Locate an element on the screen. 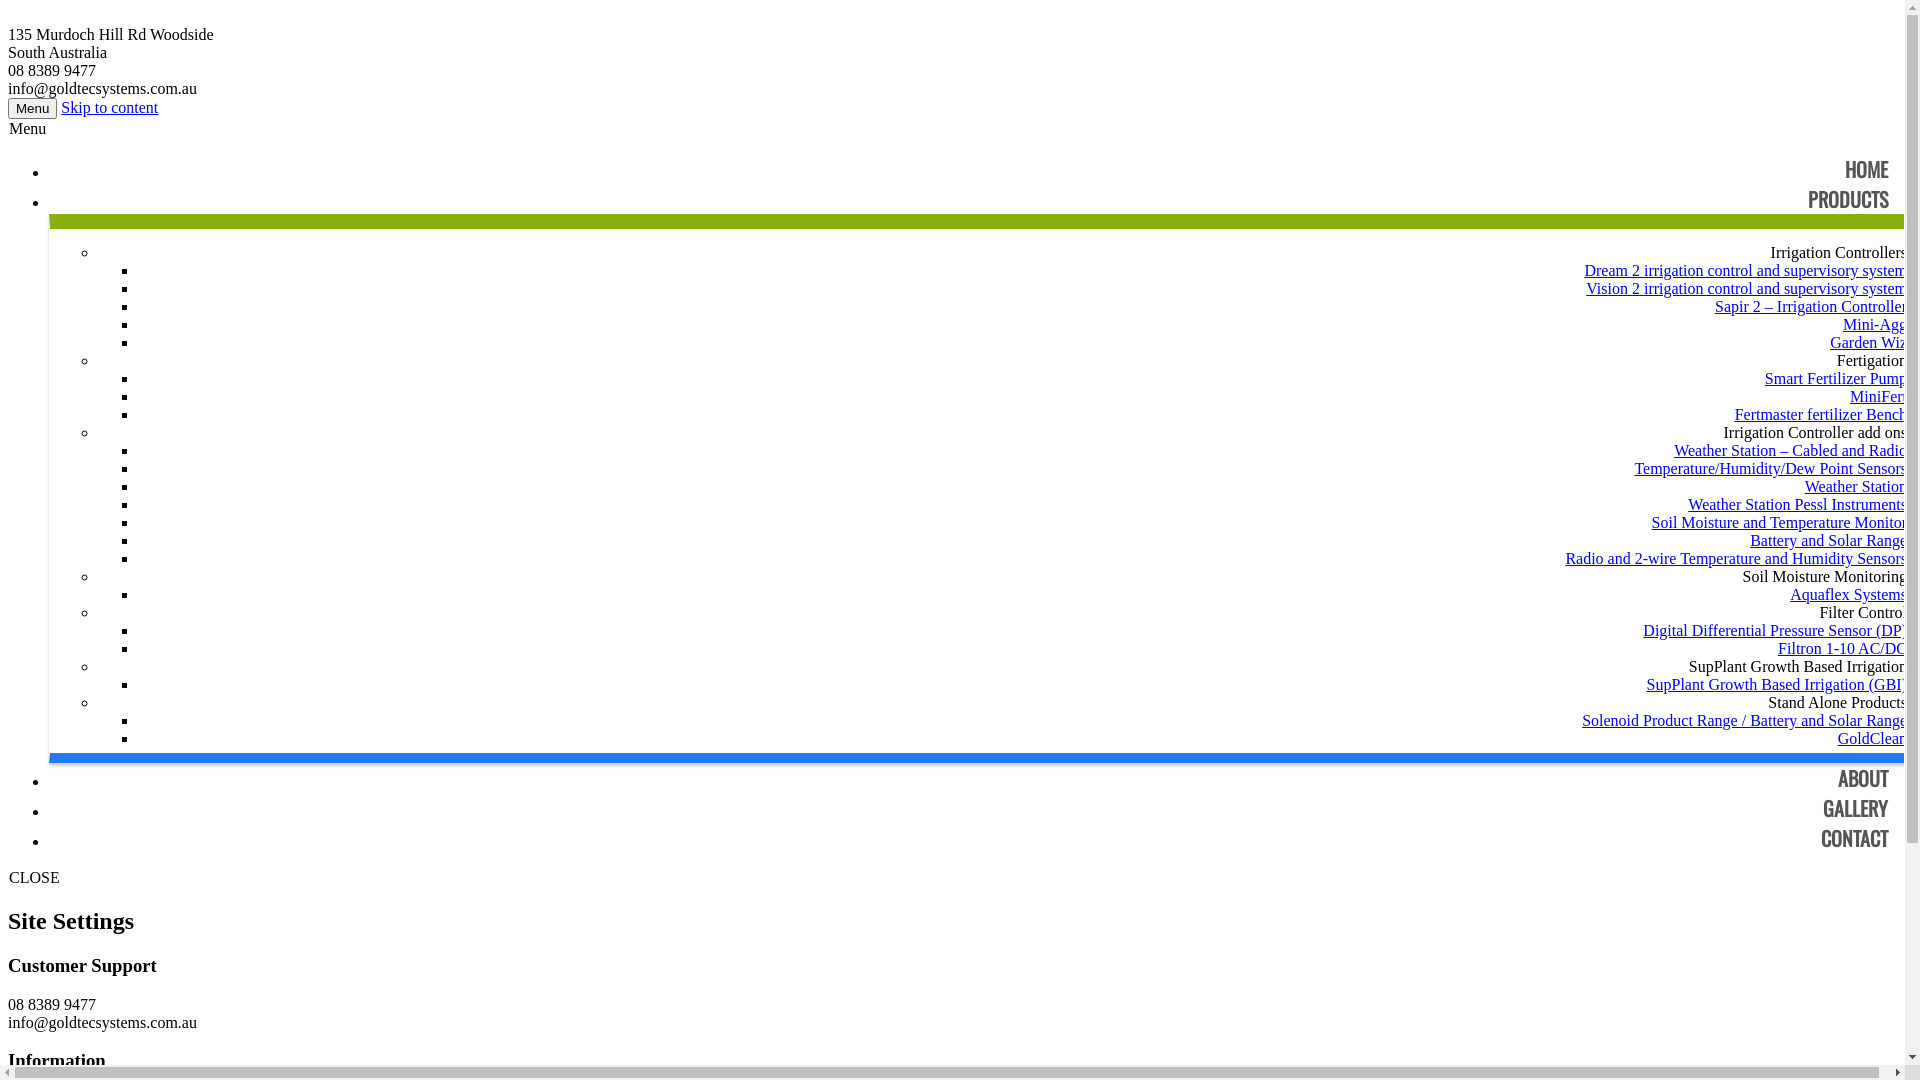 This screenshot has height=1080, width=1920. Fertigation is located at coordinates (1872, 360).